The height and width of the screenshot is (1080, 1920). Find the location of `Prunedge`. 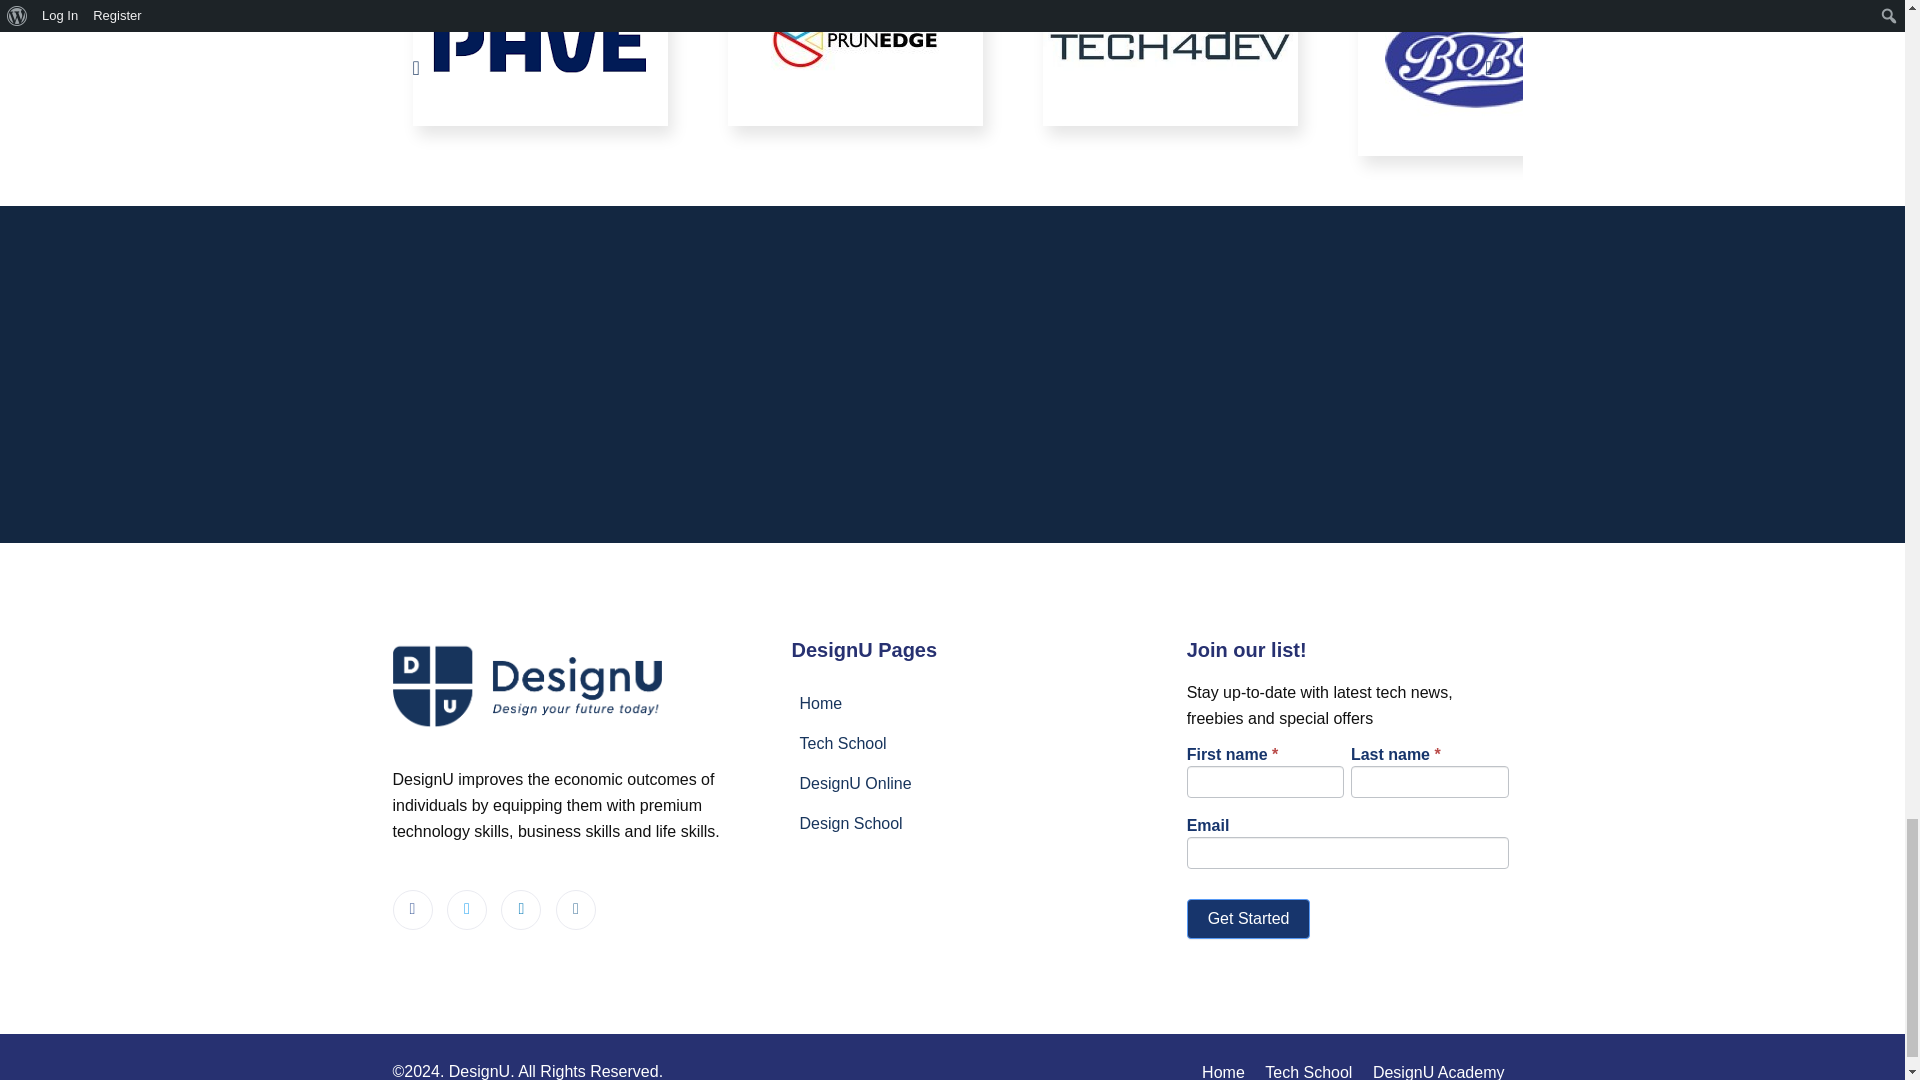

Prunedge is located at coordinates (855, 63).